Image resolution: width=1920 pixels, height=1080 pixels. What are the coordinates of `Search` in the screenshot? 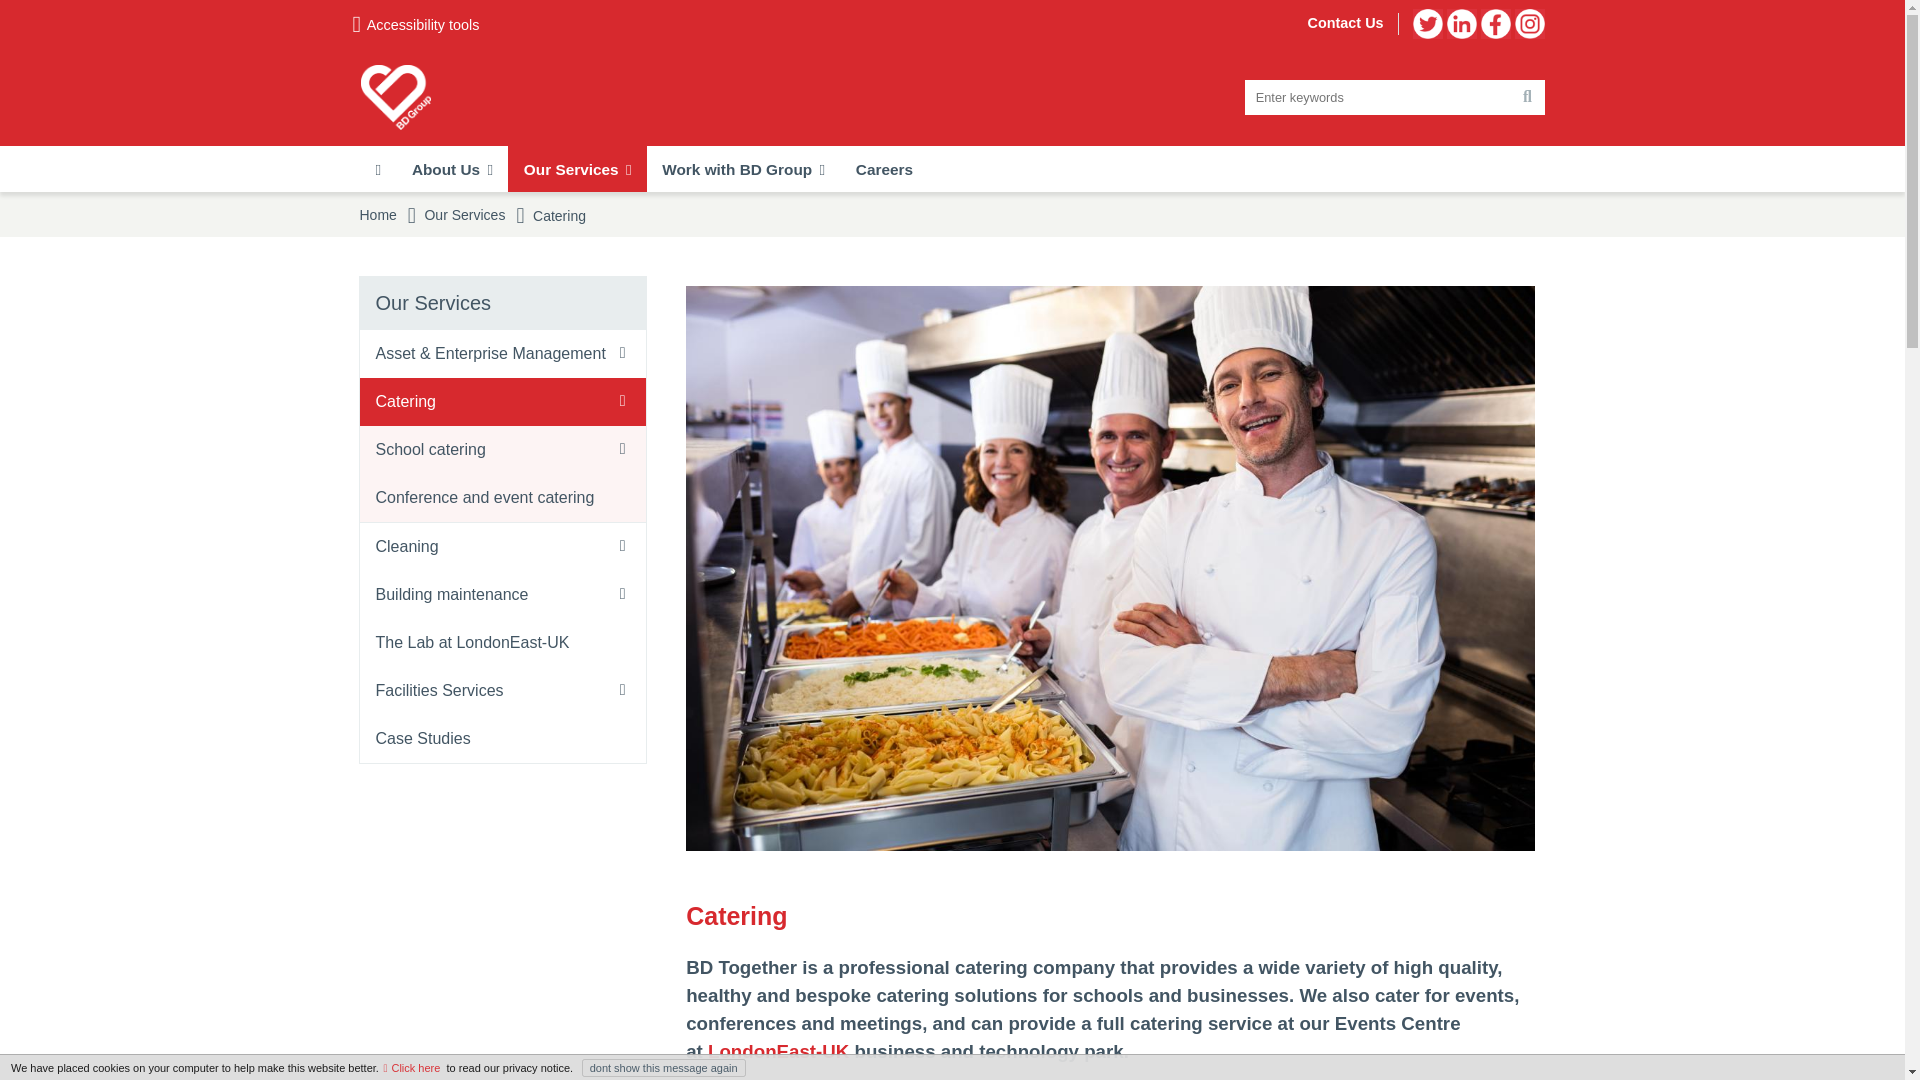 It's located at (1526, 97).